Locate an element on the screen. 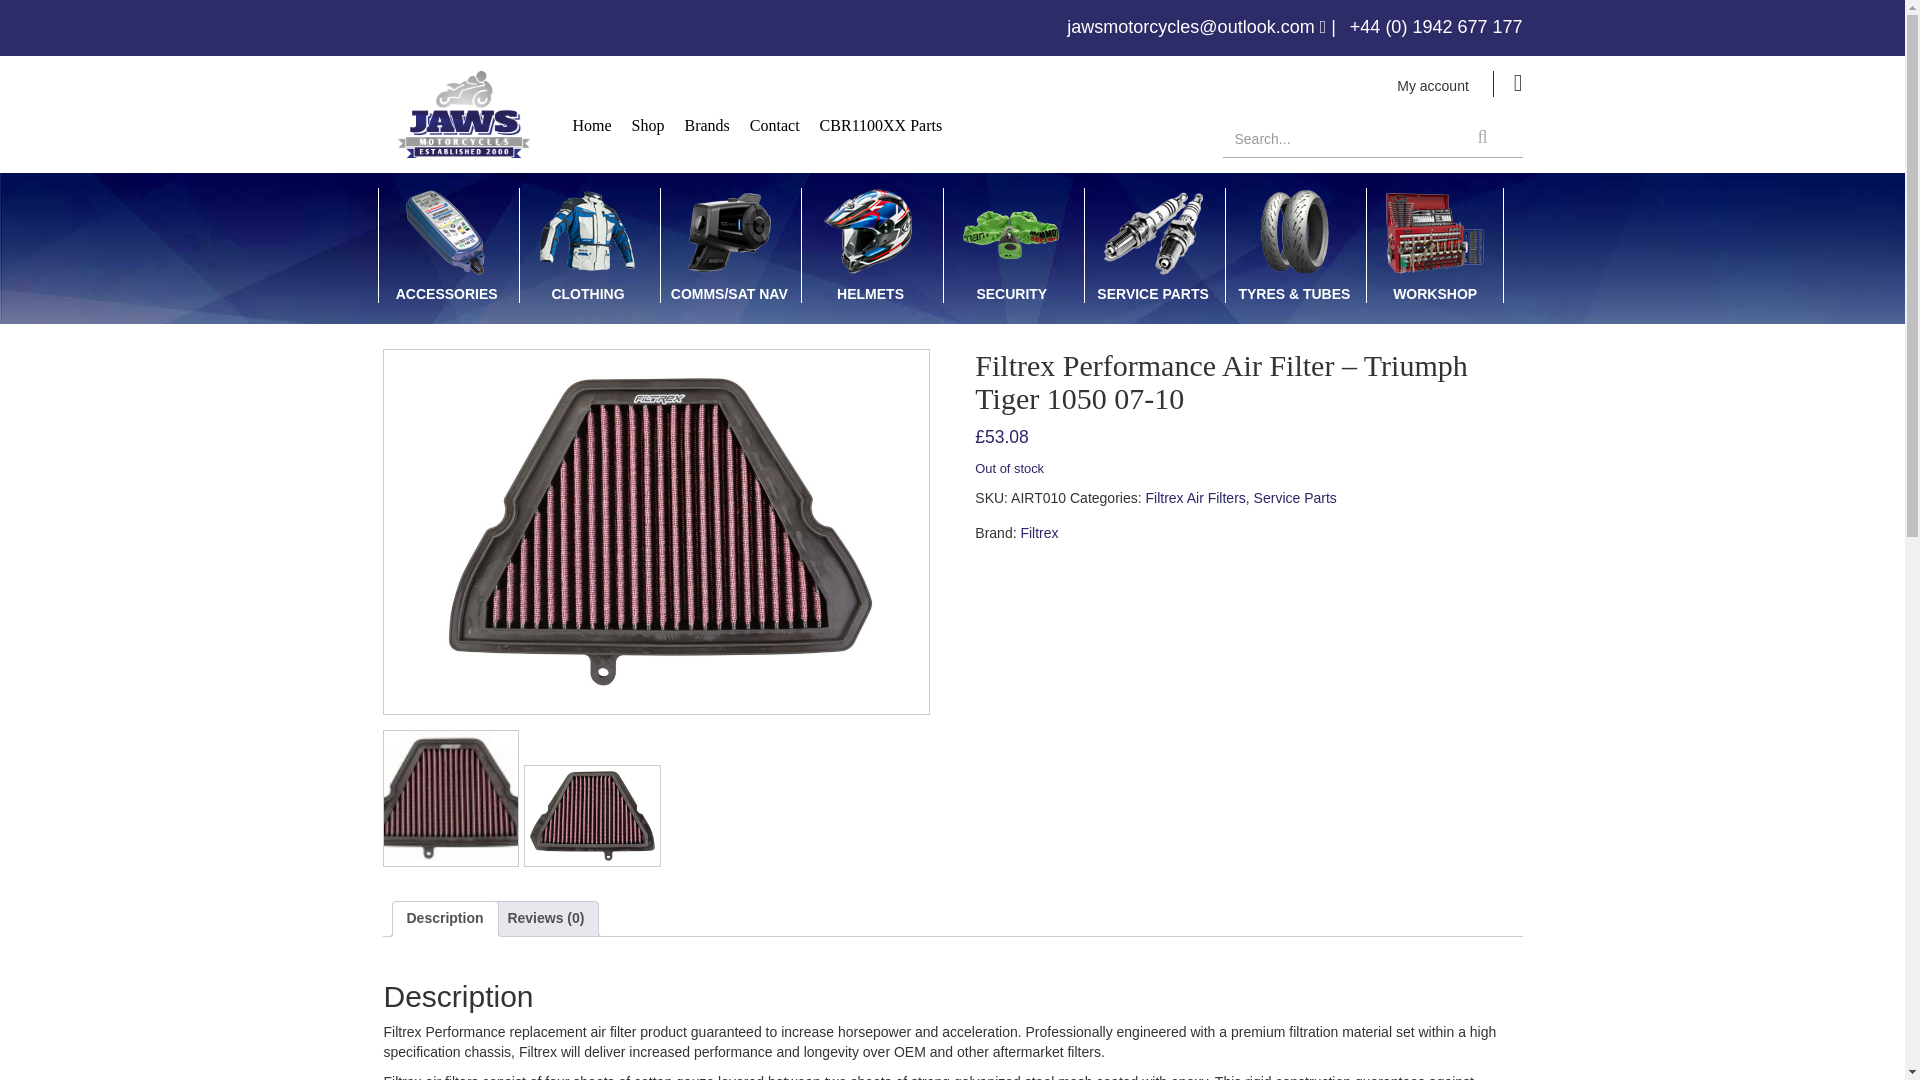 The height and width of the screenshot is (1080, 1920). SERVICE PARTS is located at coordinates (1152, 246).